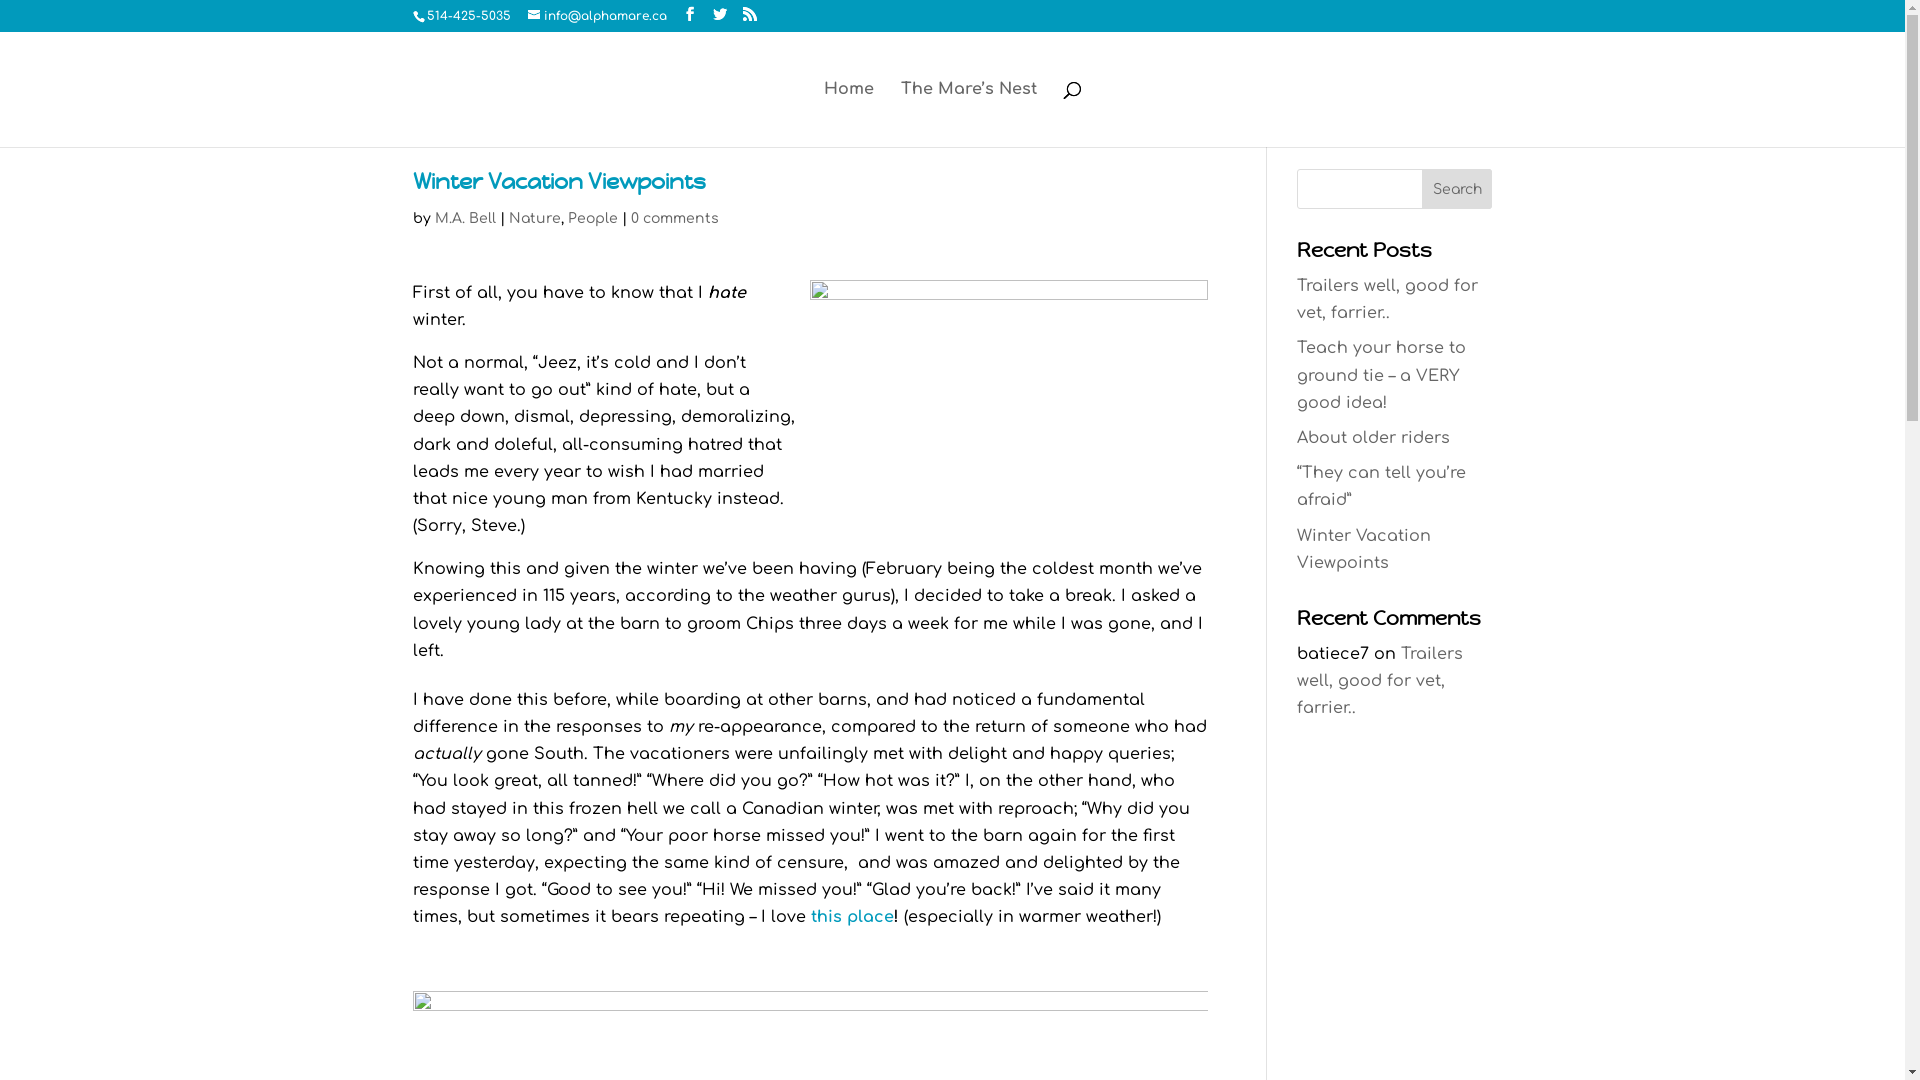 The width and height of the screenshot is (1920, 1080). Describe the element at coordinates (849, 114) in the screenshot. I see `Home` at that location.